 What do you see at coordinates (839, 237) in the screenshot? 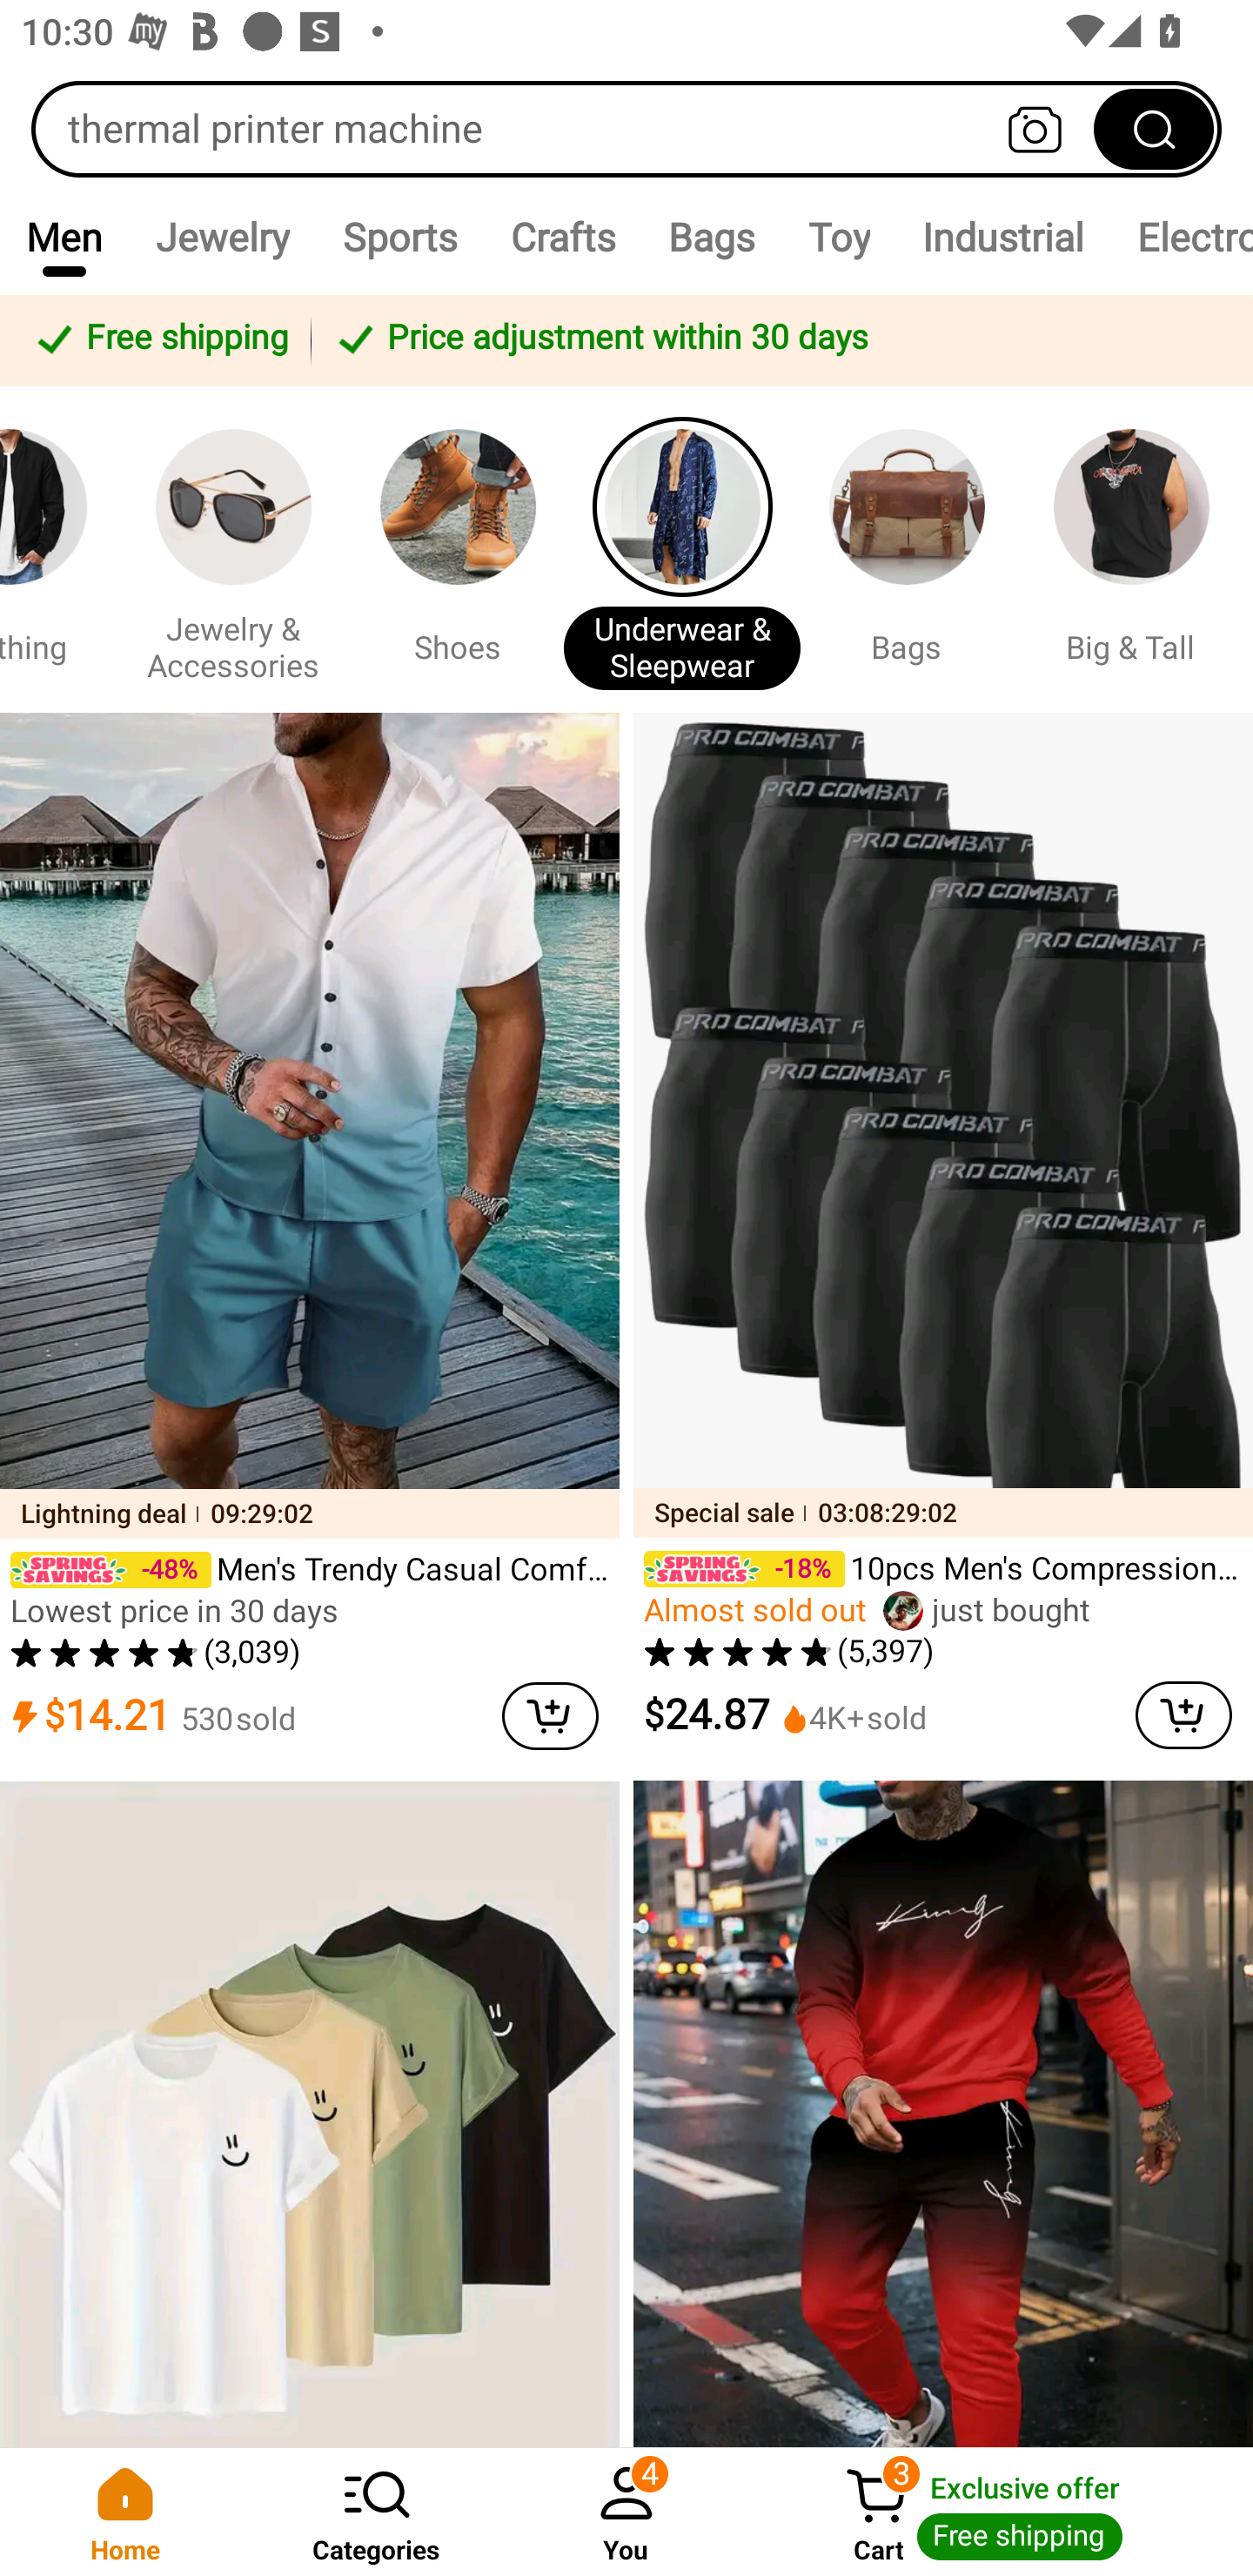
I see `Toy` at bounding box center [839, 237].